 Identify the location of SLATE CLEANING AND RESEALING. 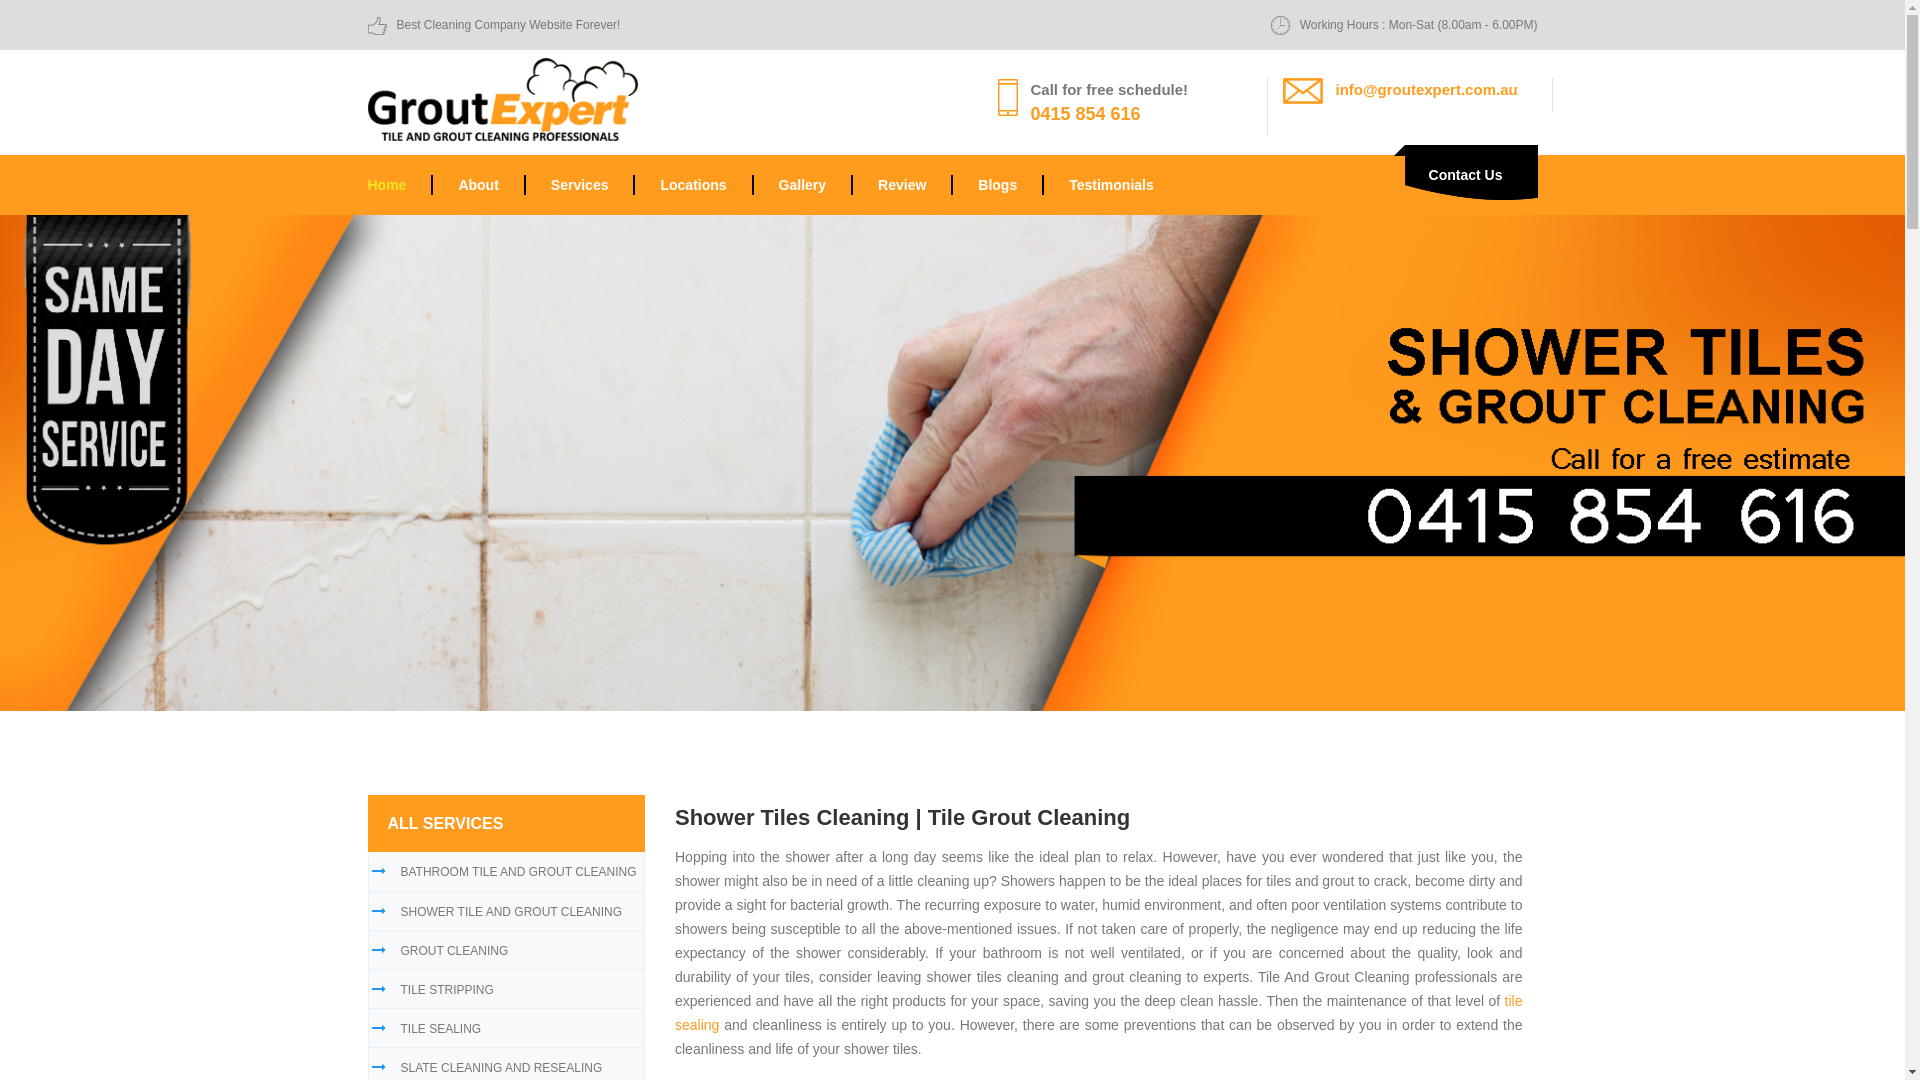
(501, 1068).